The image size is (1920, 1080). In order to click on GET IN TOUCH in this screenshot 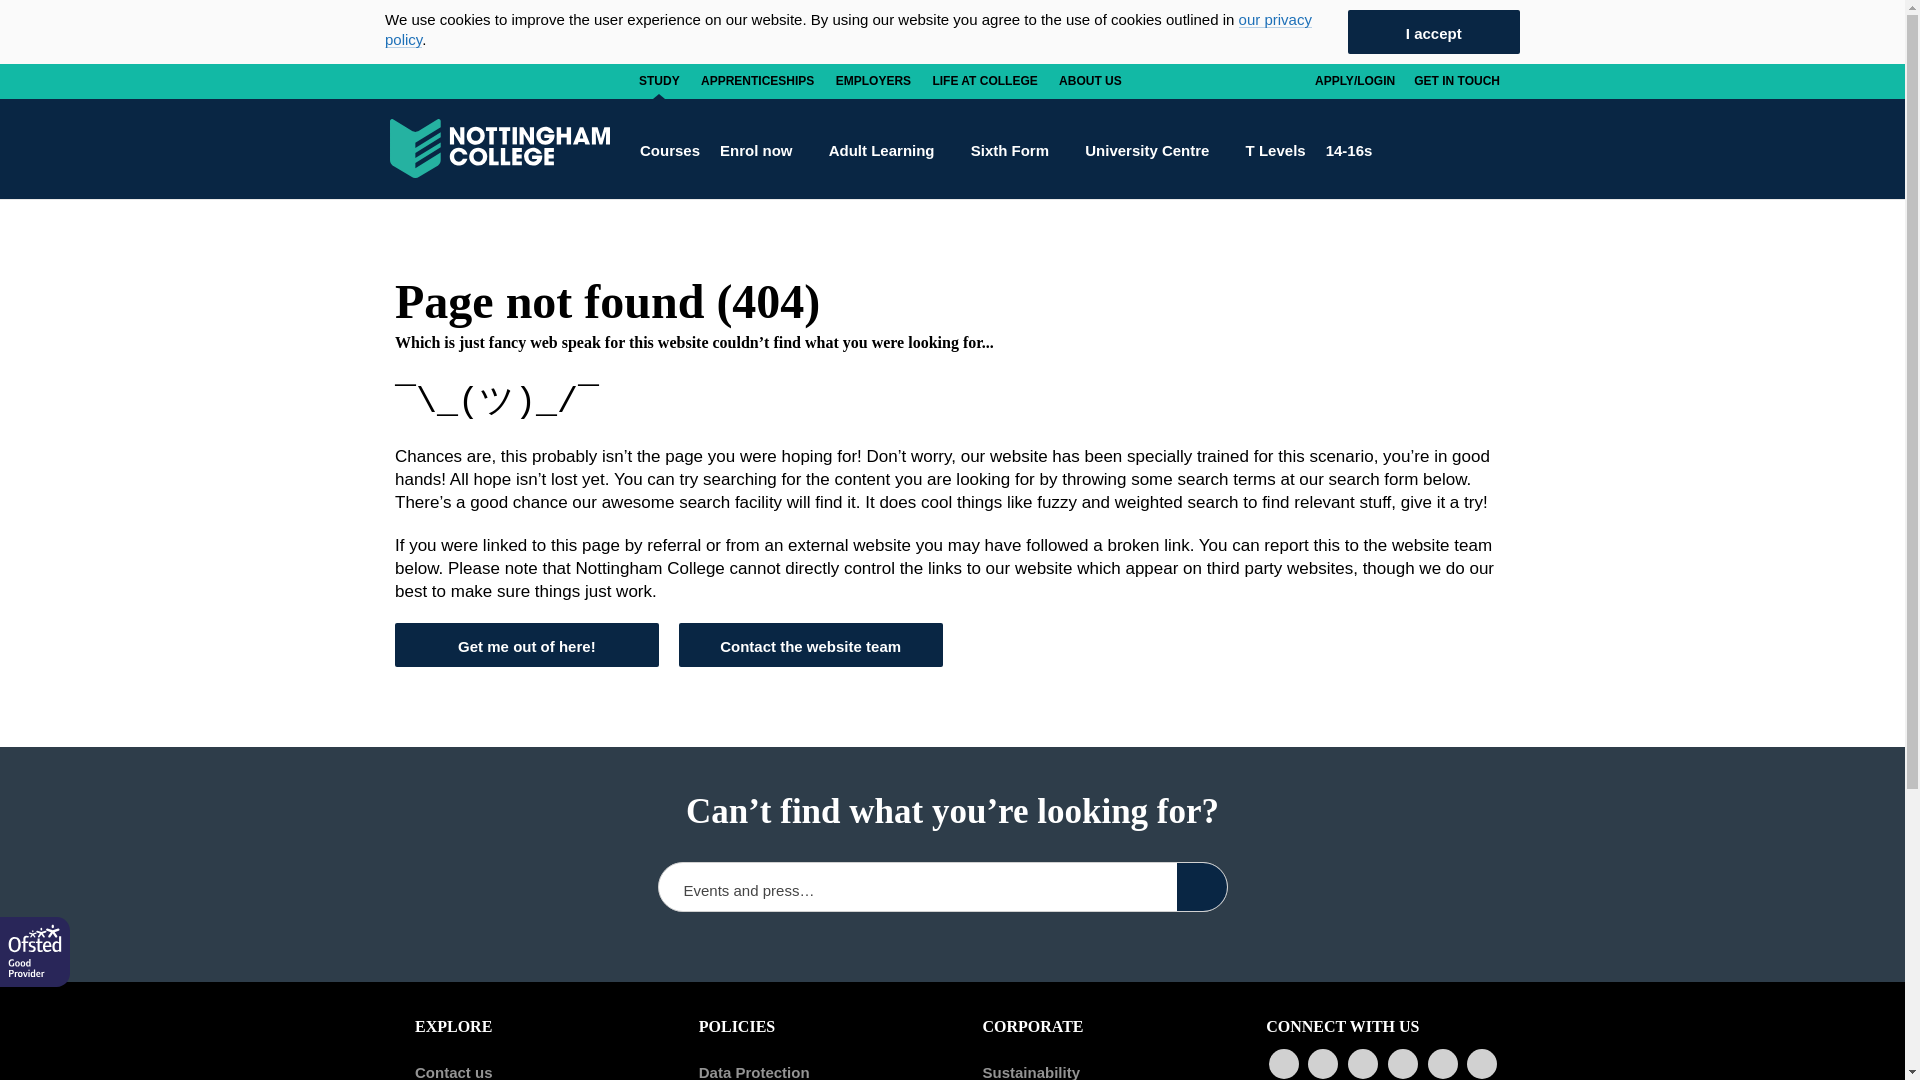, I will do `click(1457, 81)`.